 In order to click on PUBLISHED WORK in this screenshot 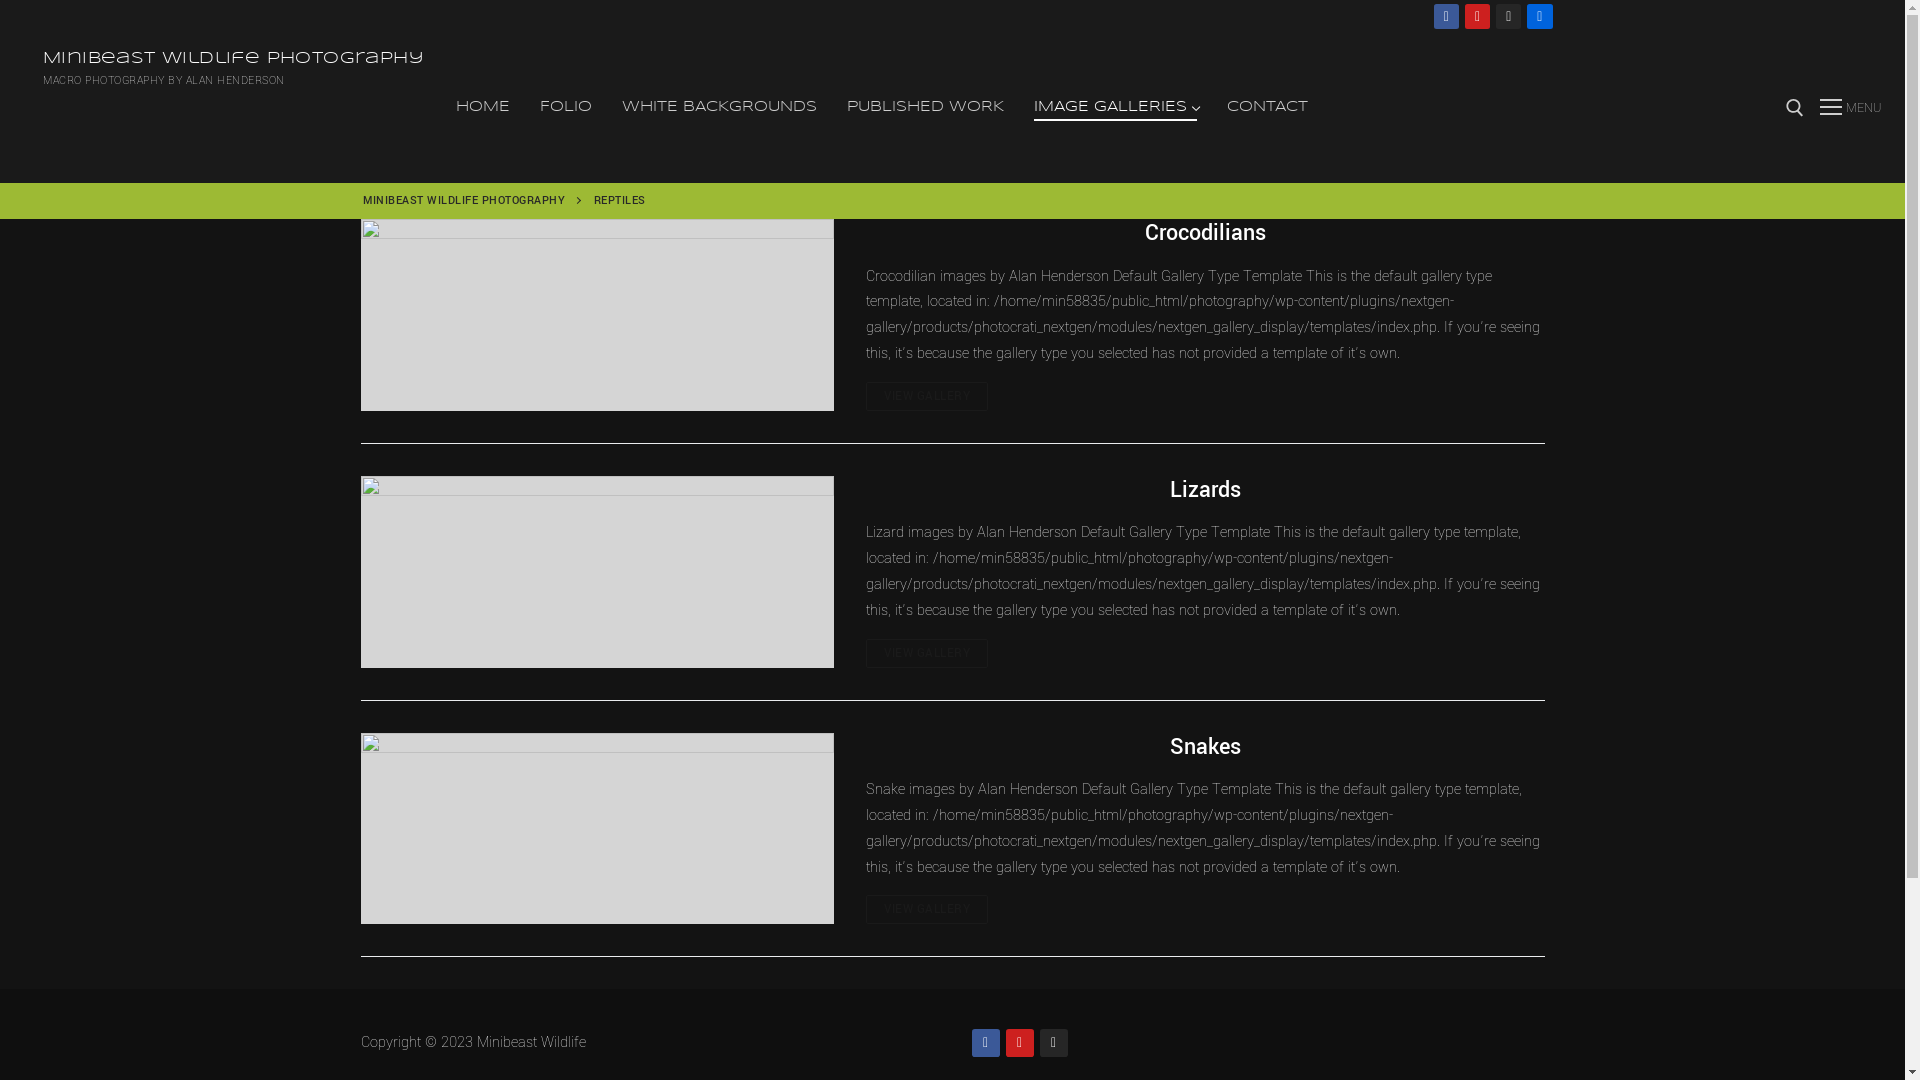, I will do `click(926, 108)`.